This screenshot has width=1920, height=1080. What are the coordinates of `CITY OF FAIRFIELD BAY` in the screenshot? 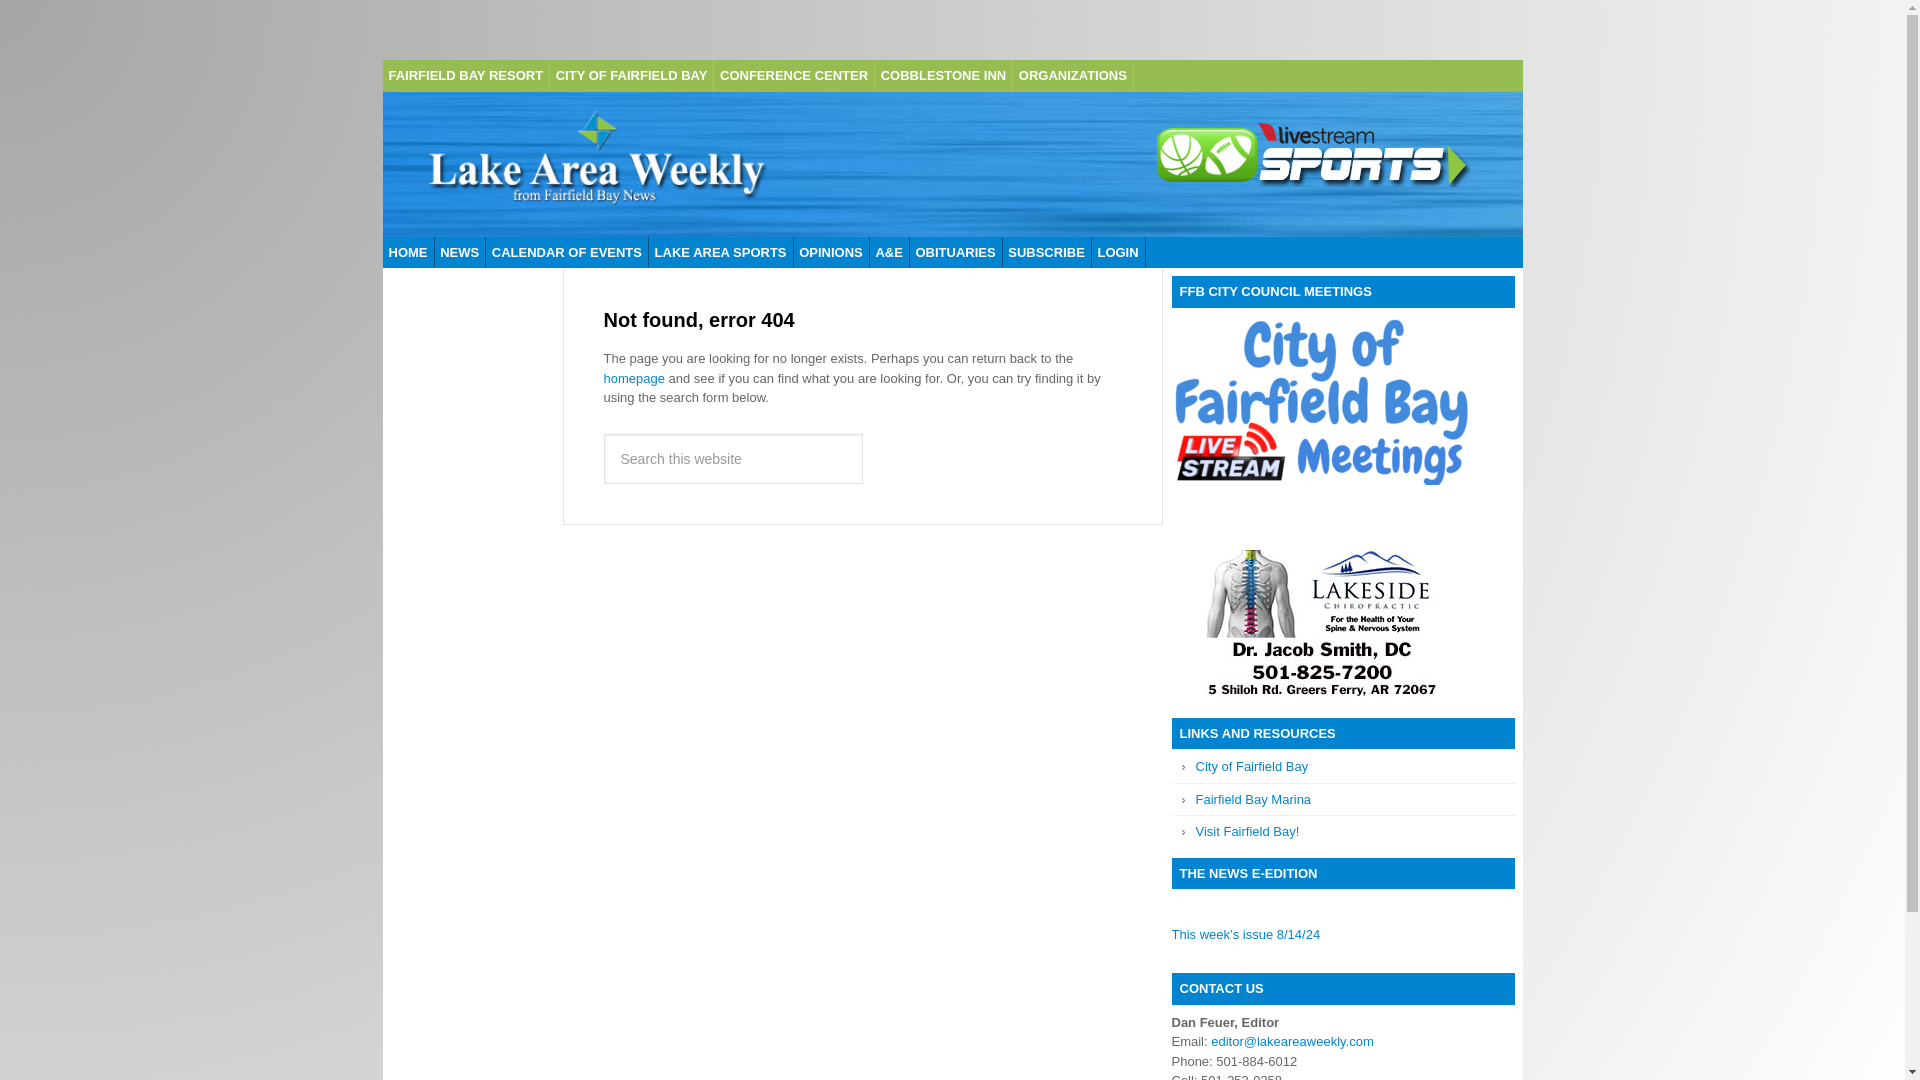 It's located at (632, 76).